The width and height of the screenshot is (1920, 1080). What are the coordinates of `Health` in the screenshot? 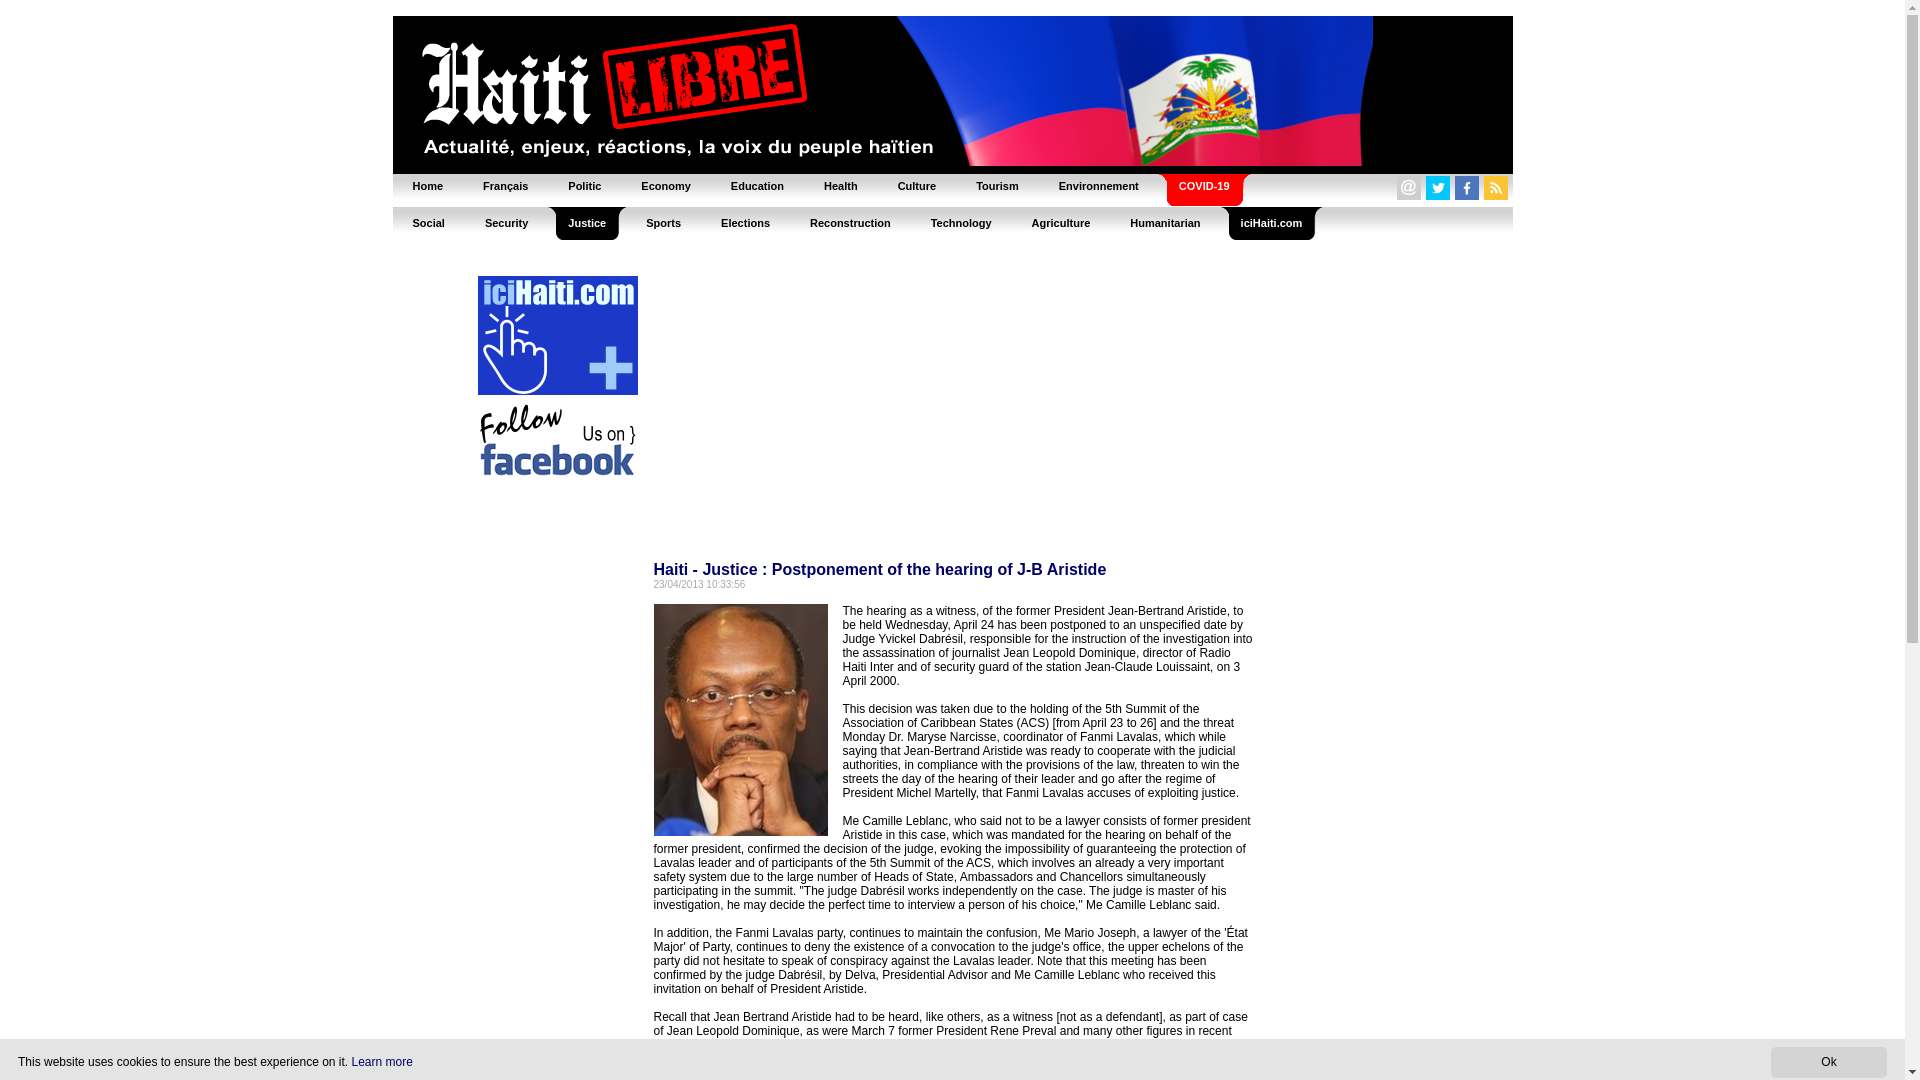 It's located at (840, 186).